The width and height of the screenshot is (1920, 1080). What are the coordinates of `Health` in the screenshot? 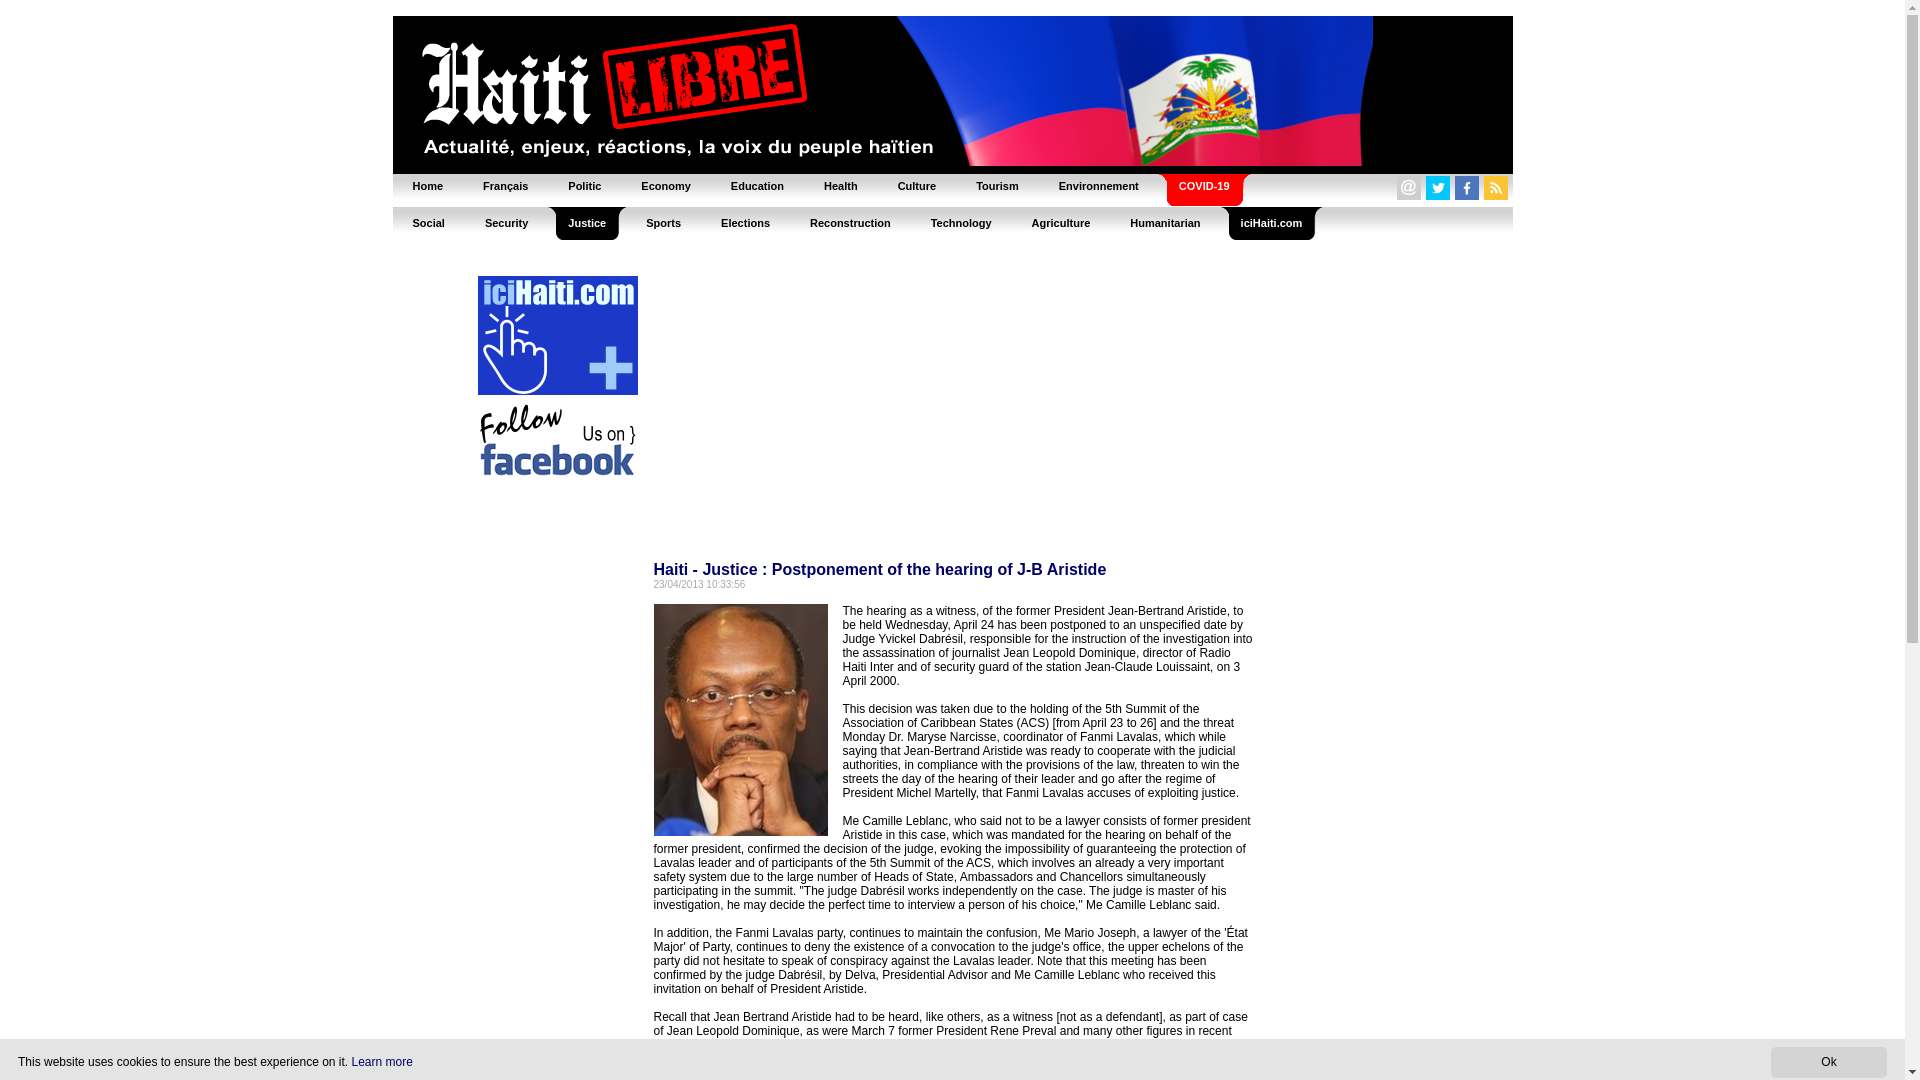 It's located at (840, 186).